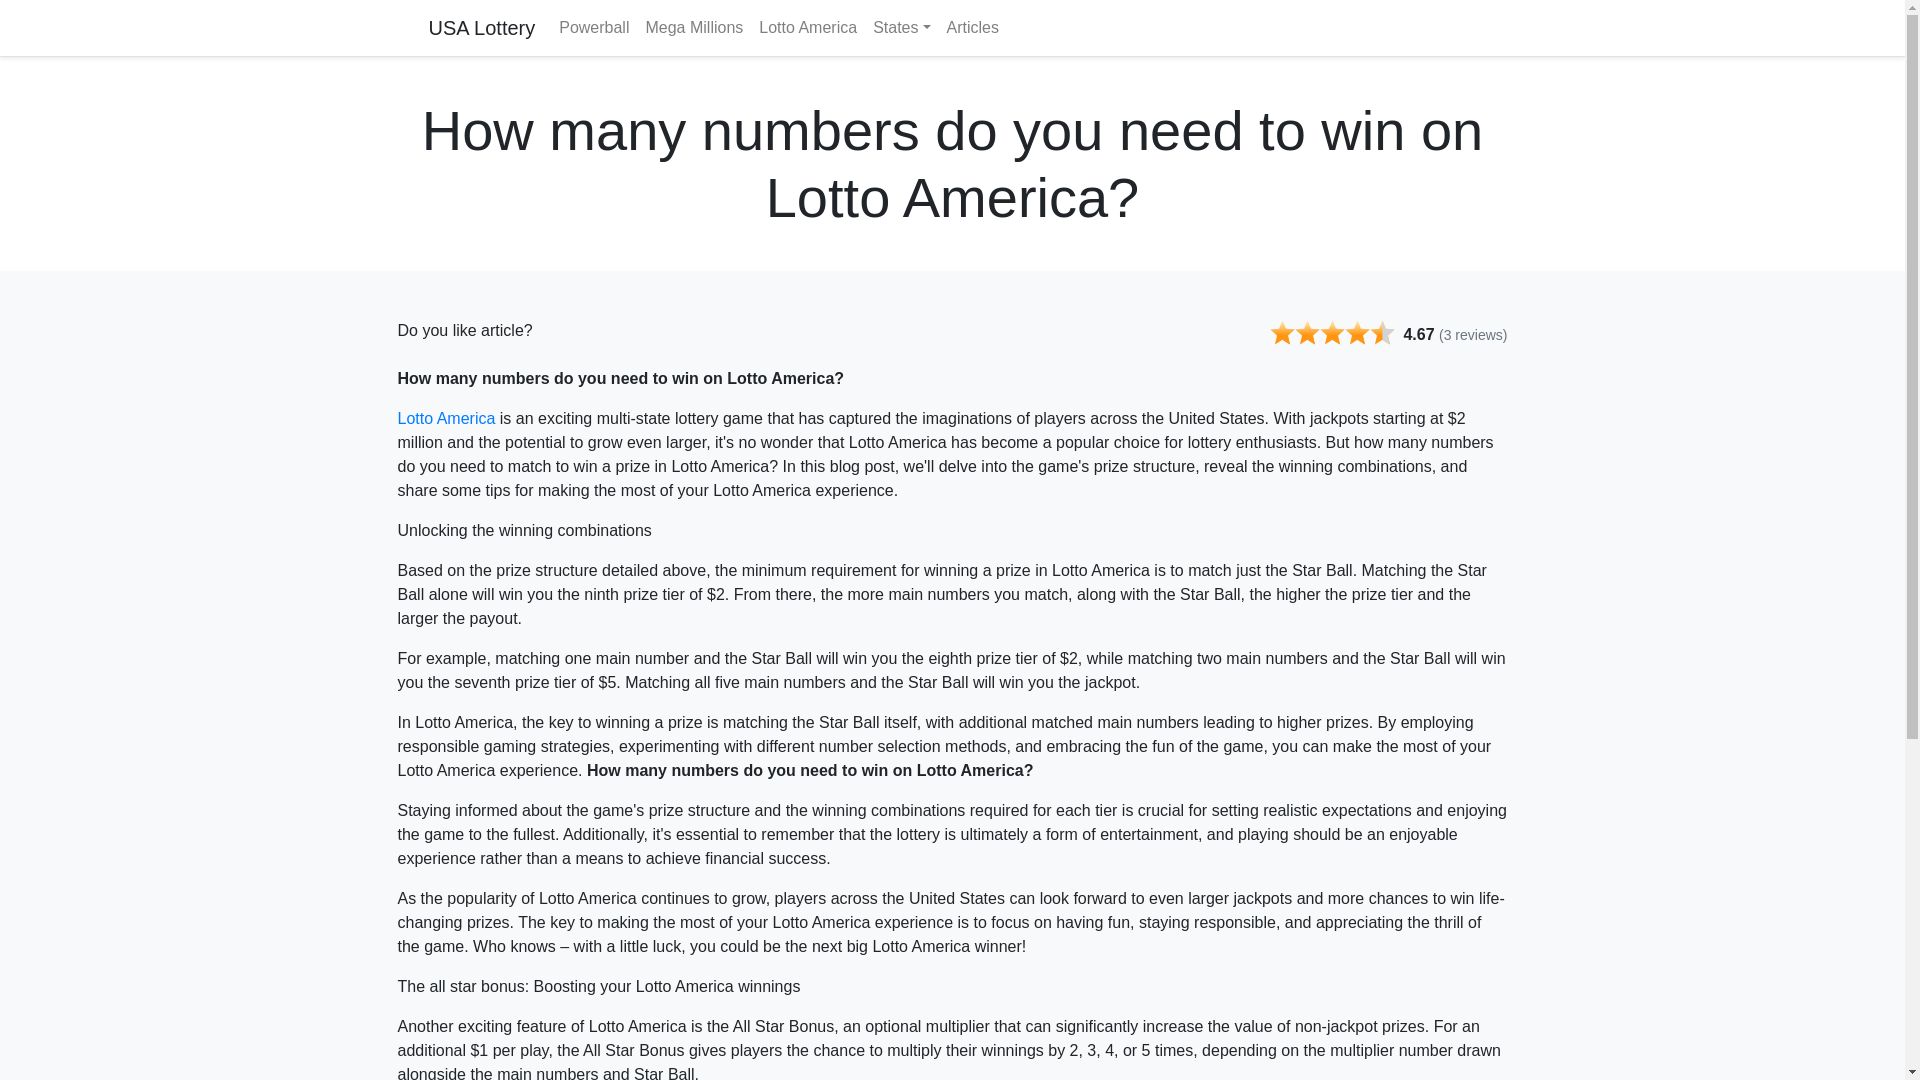  What do you see at coordinates (594, 27) in the screenshot?
I see `Powerball` at bounding box center [594, 27].